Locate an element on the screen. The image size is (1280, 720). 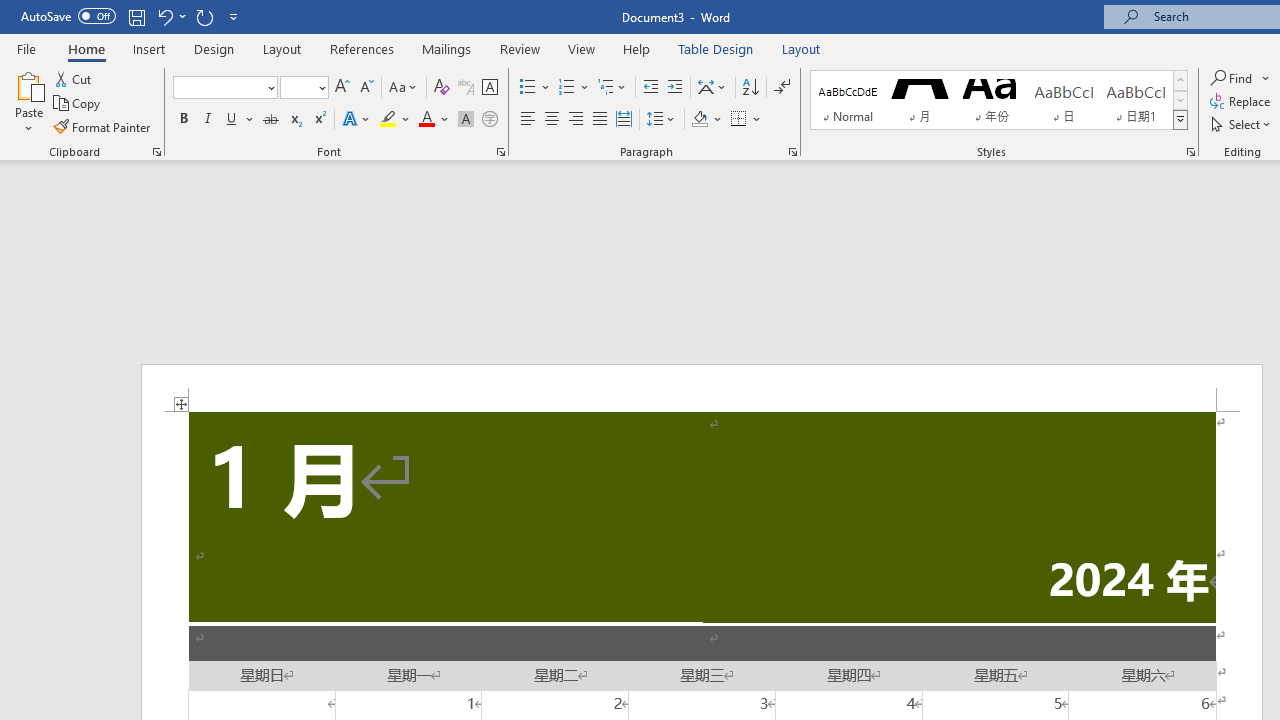
Increase Indent is located at coordinates (675, 88).